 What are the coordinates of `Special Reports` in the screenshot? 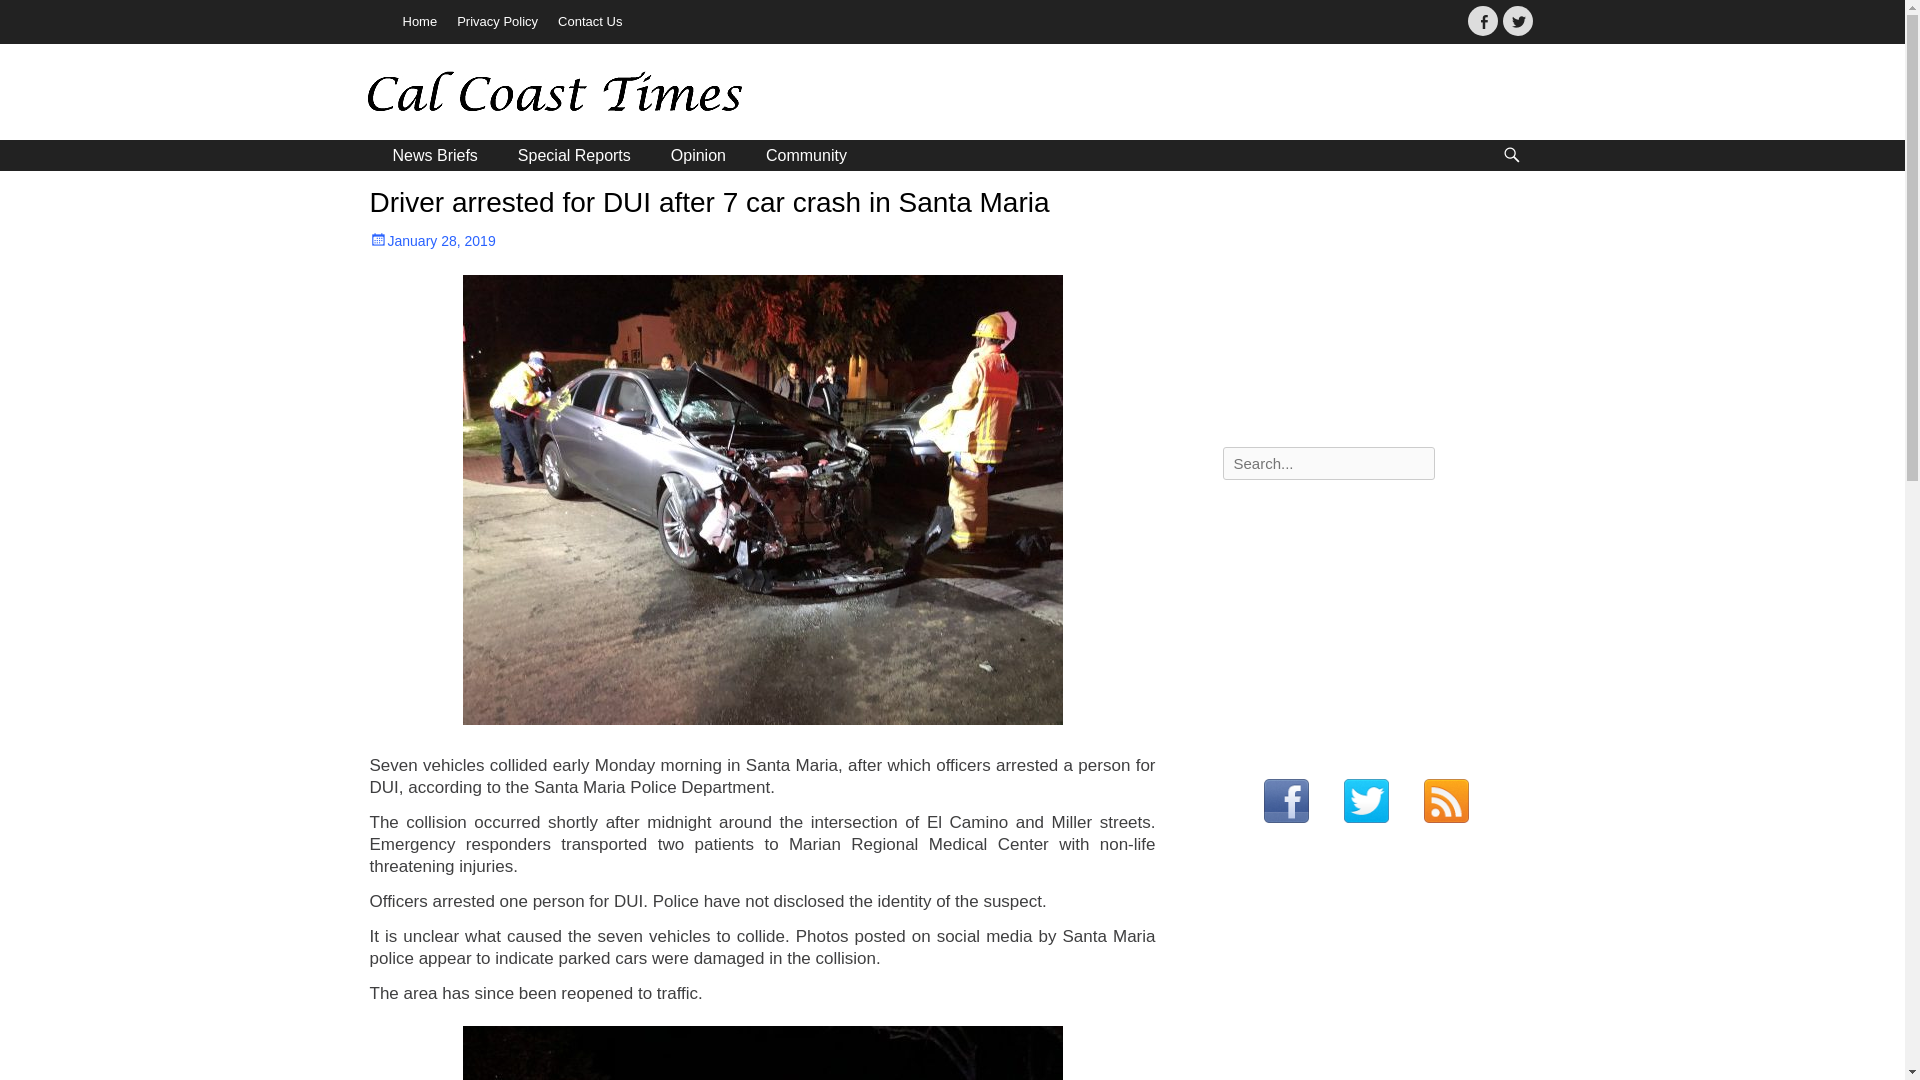 It's located at (574, 155).